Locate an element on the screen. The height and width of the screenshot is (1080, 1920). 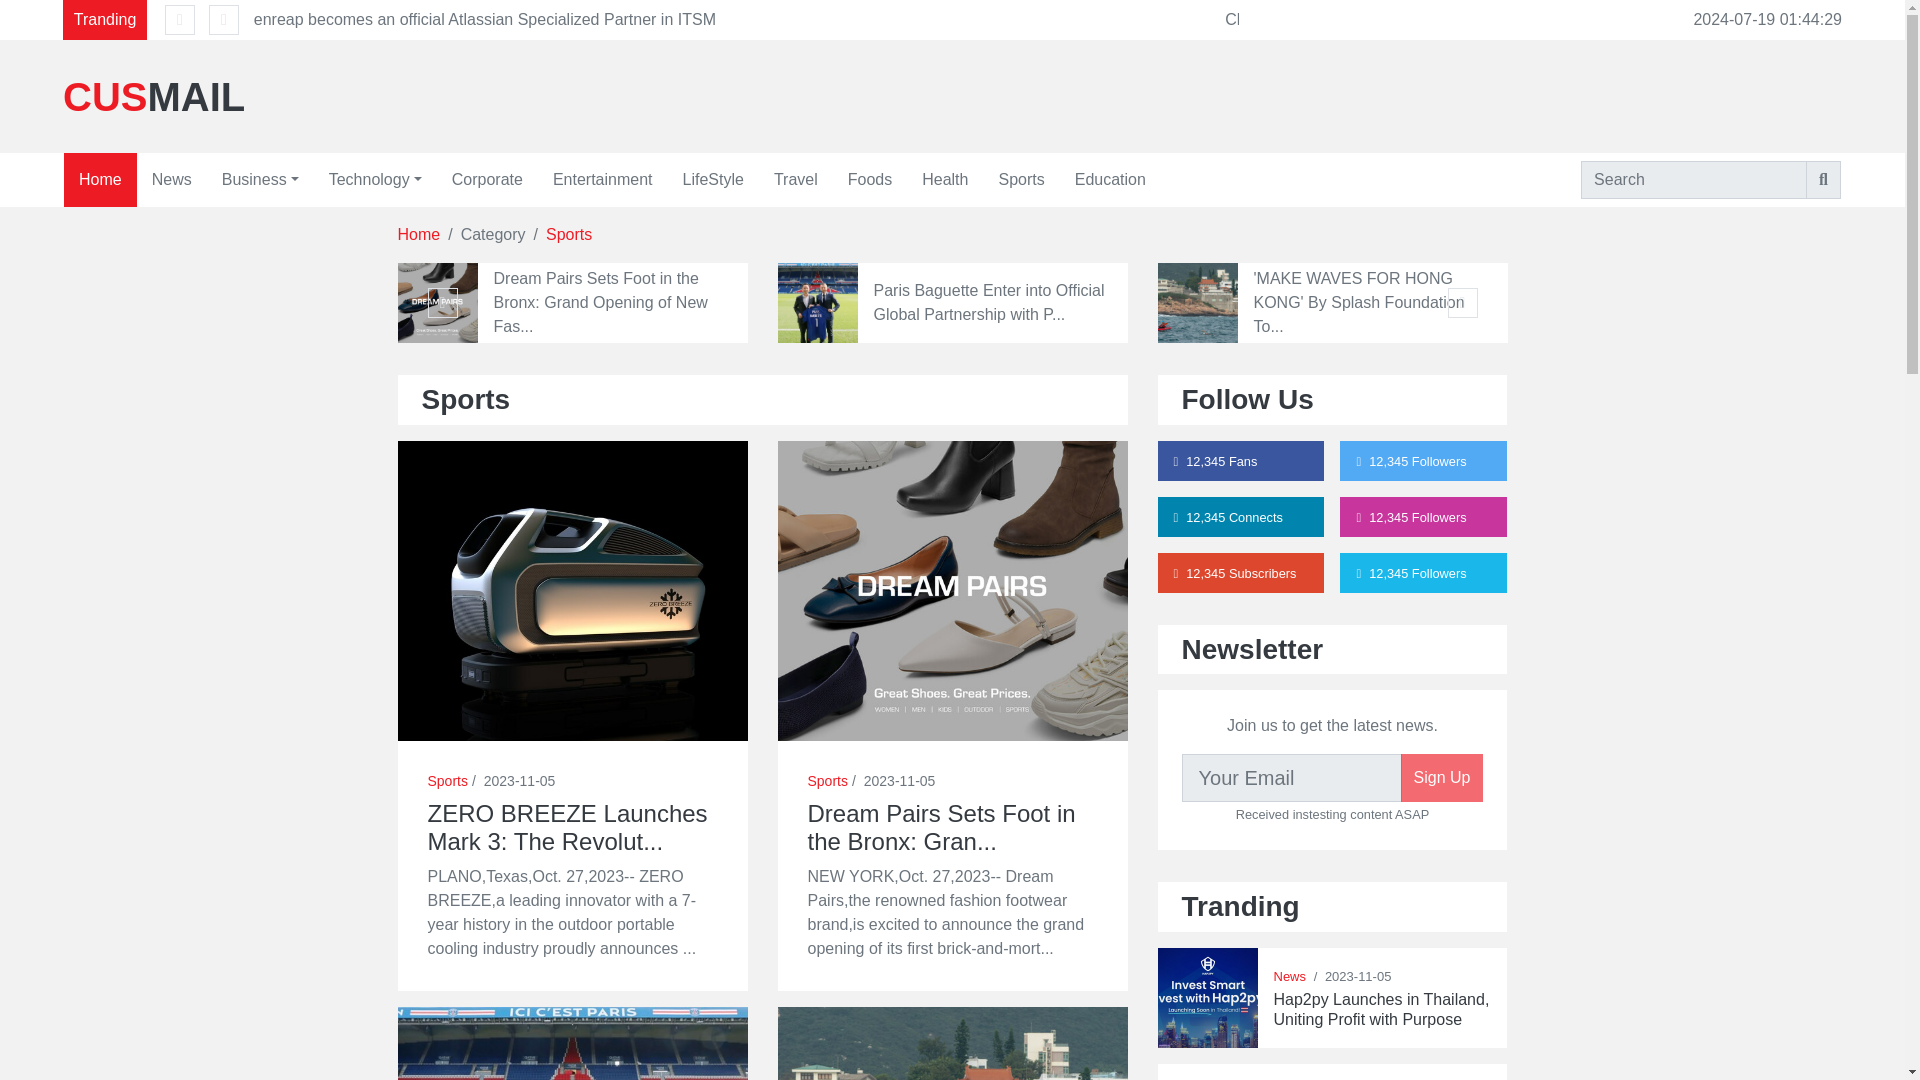
Corporate is located at coordinates (487, 180).